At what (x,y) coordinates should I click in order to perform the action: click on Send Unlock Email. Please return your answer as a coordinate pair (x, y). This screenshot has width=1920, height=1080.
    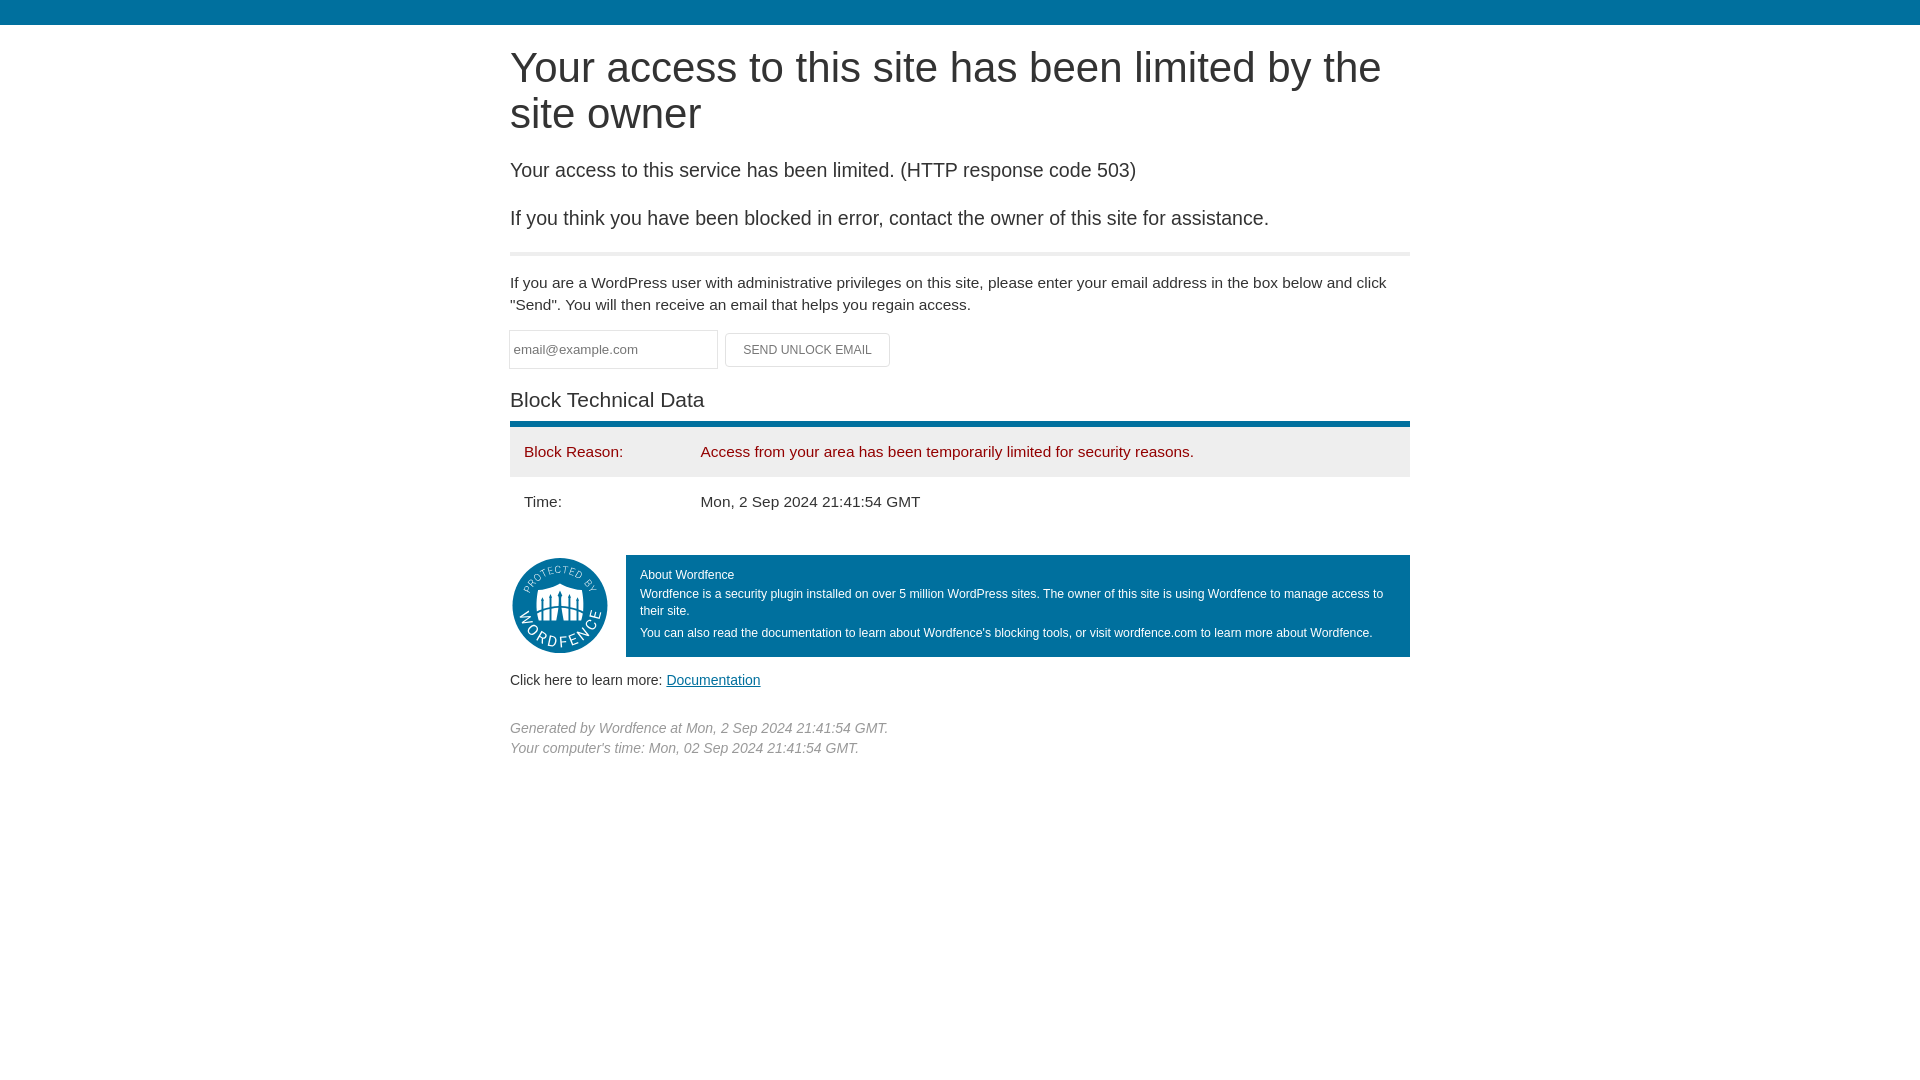
    Looking at the image, I should click on (808, 350).